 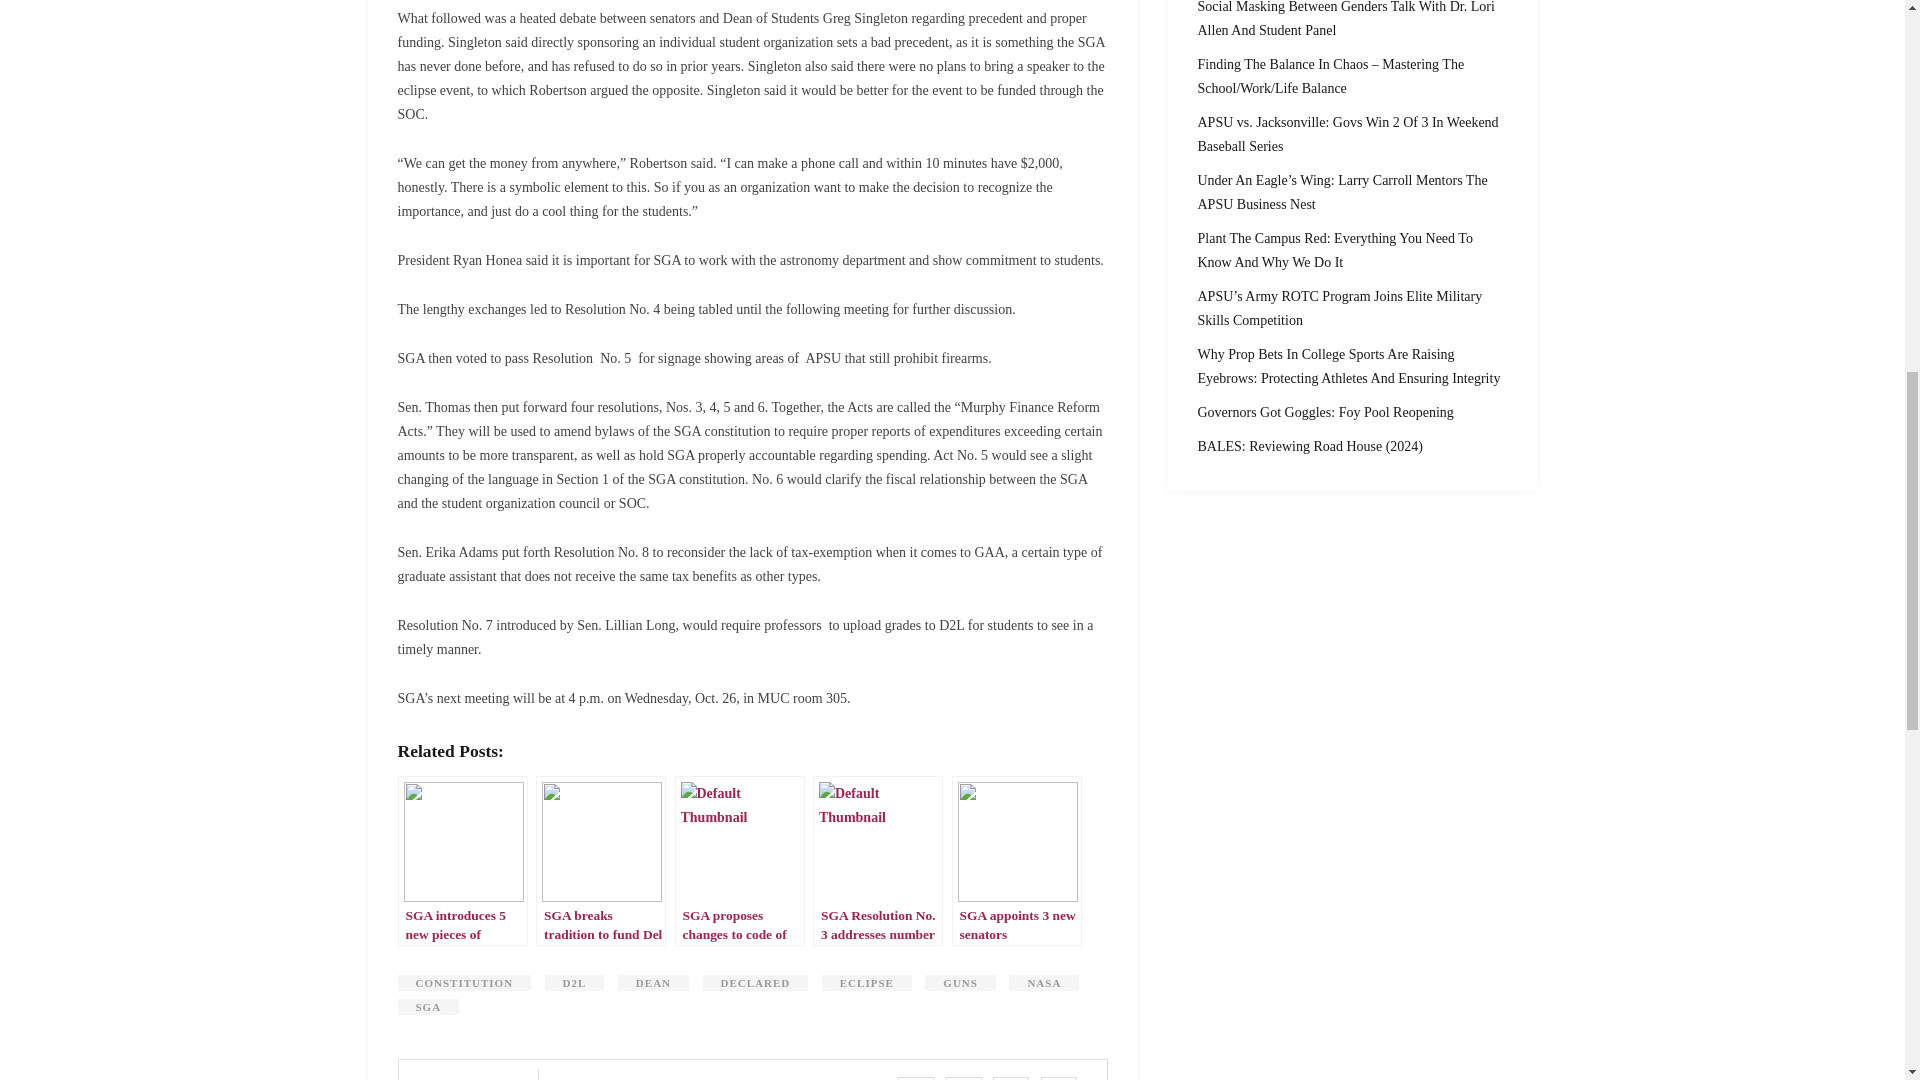 I want to click on ECLIPSE, so click(x=866, y=983).